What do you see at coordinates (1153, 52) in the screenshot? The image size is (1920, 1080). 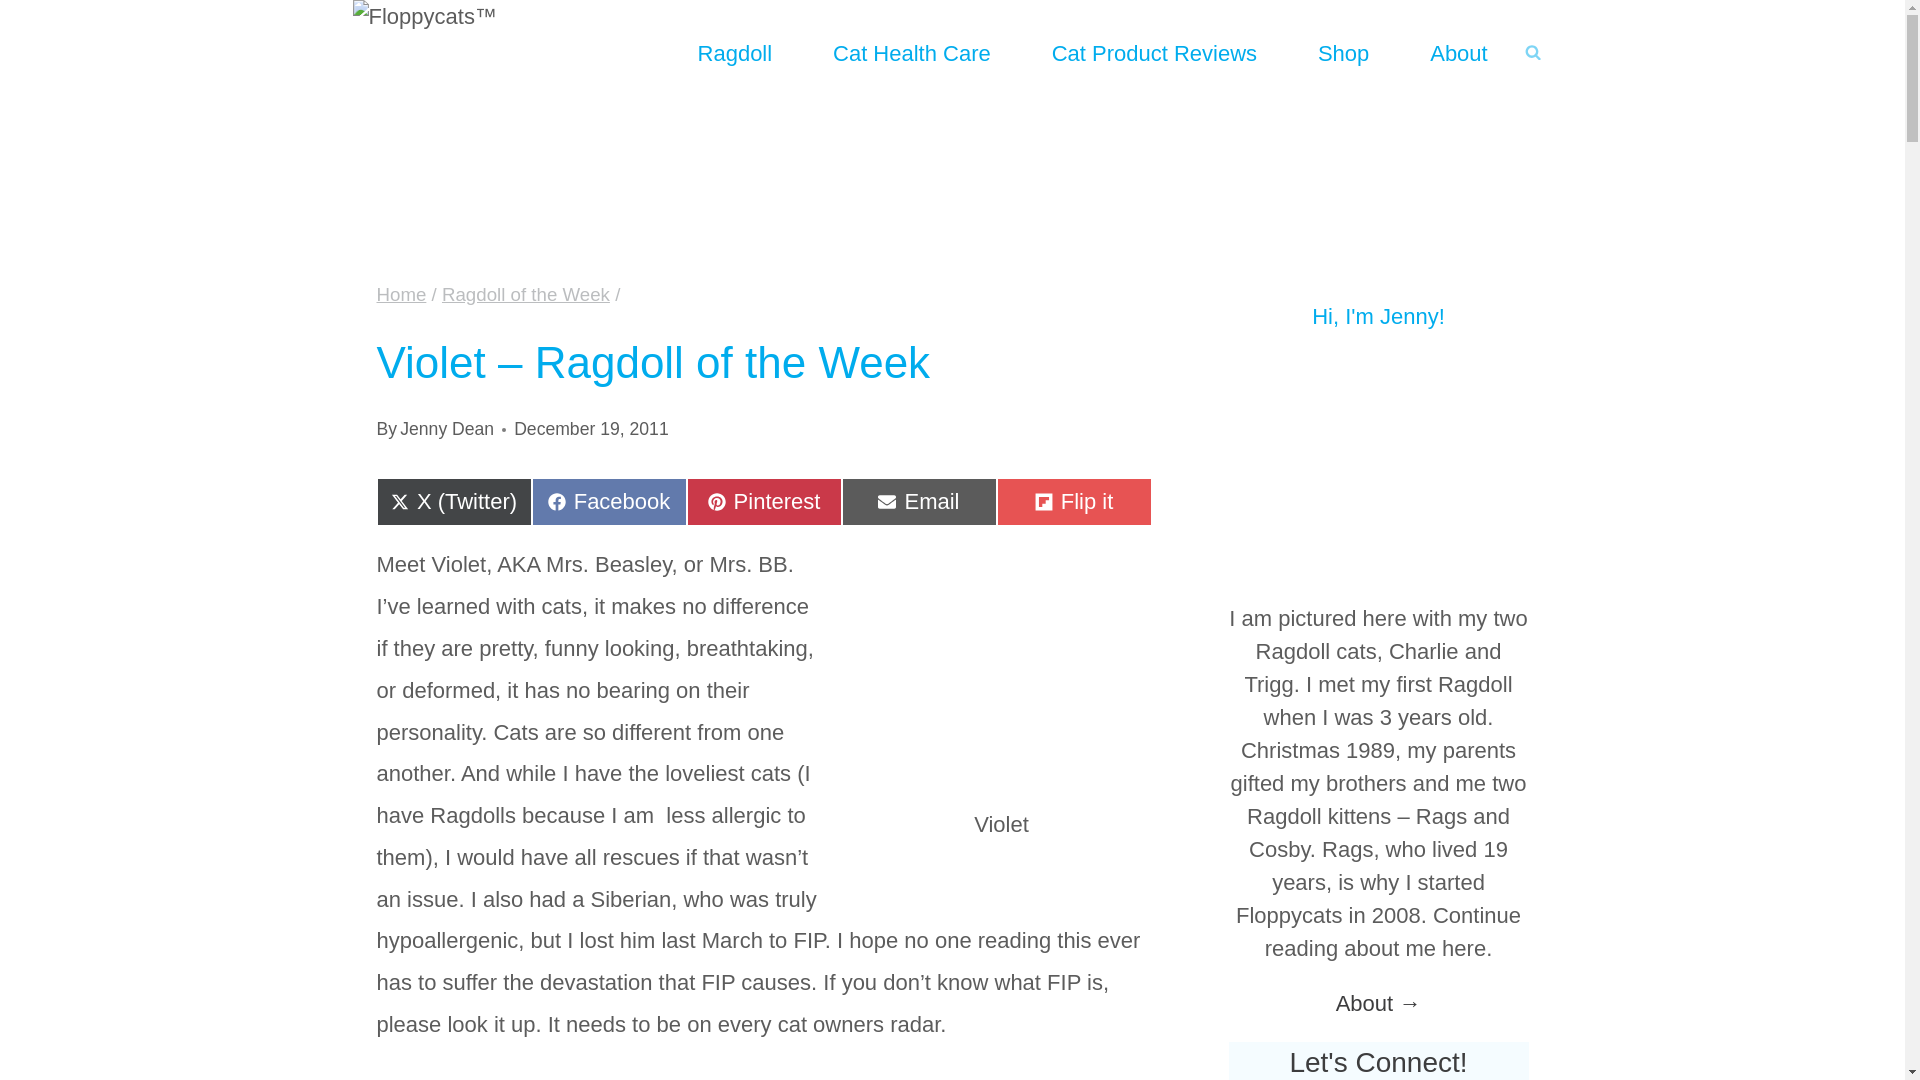 I see `Cat Product Reviews` at bounding box center [1153, 52].